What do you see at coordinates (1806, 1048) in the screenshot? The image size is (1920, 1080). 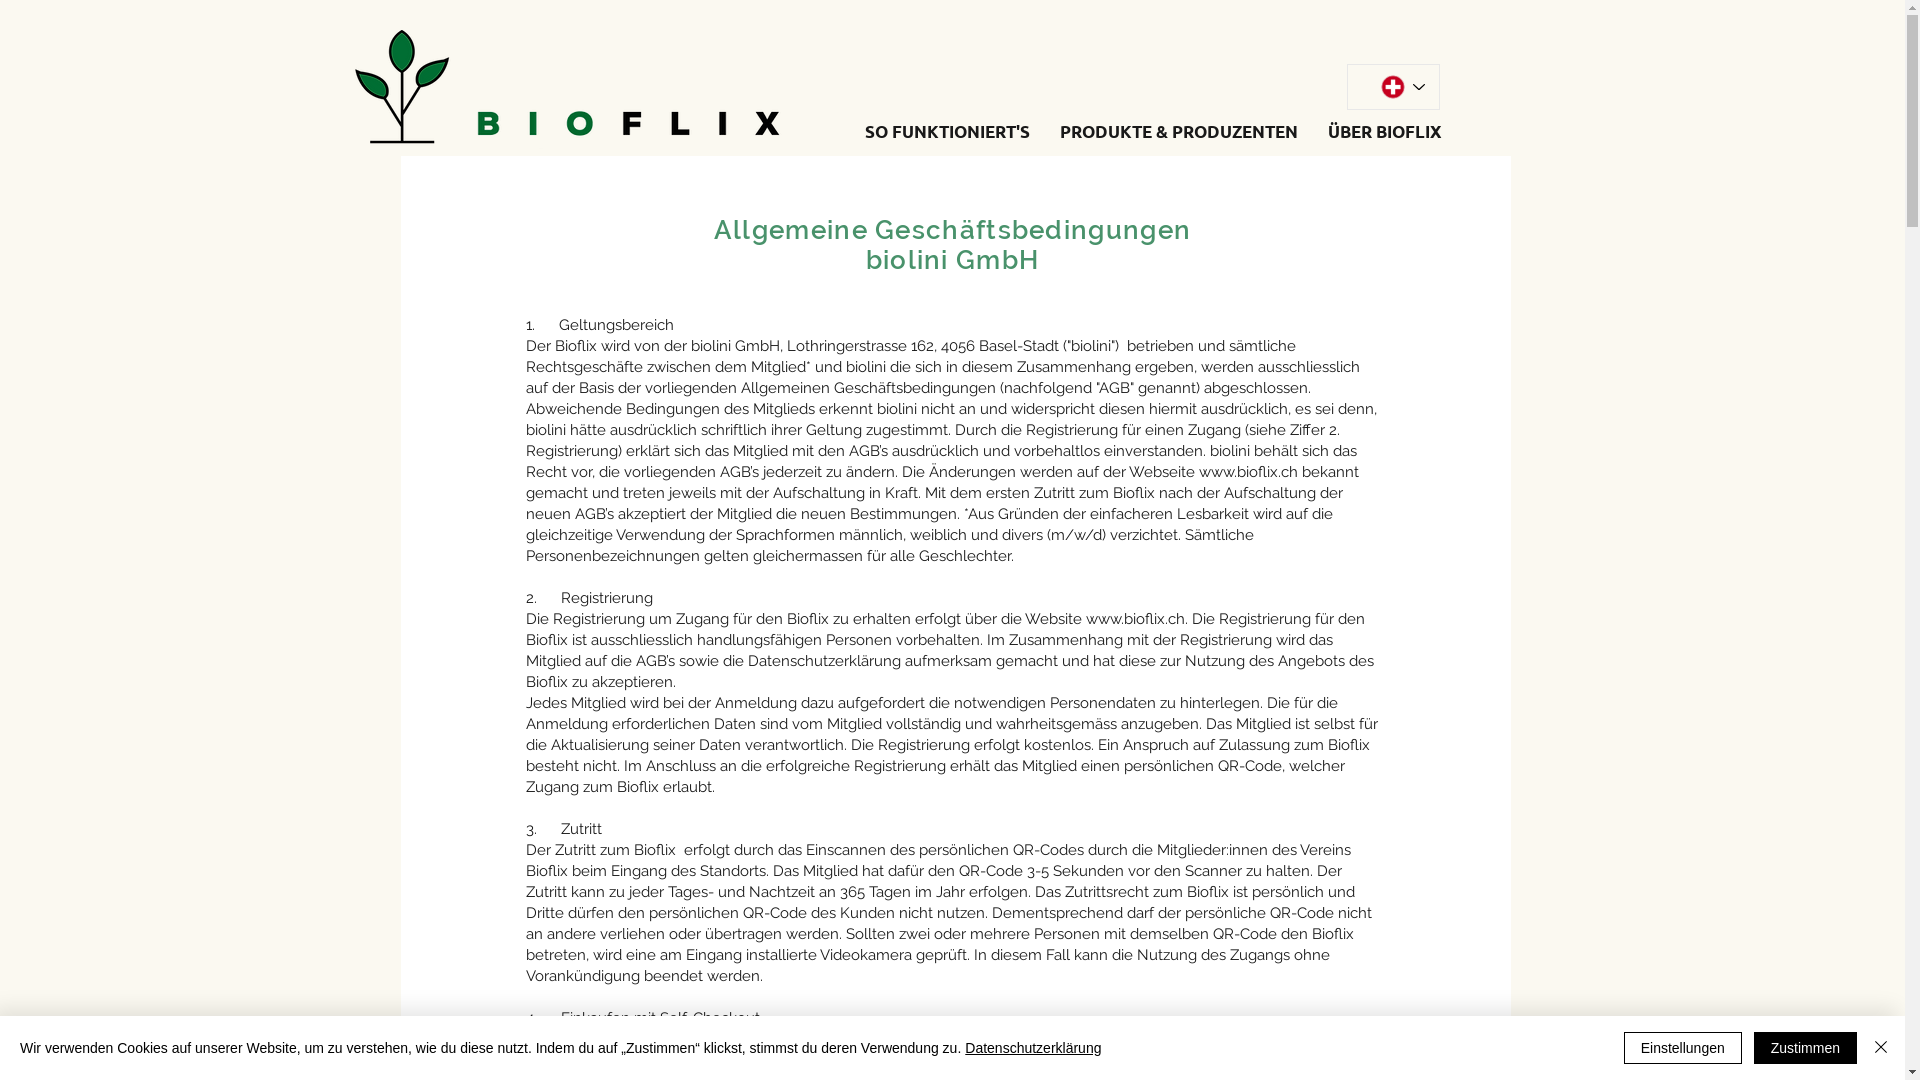 I see `Zustimmen` at bounding box center [1806, 1048].